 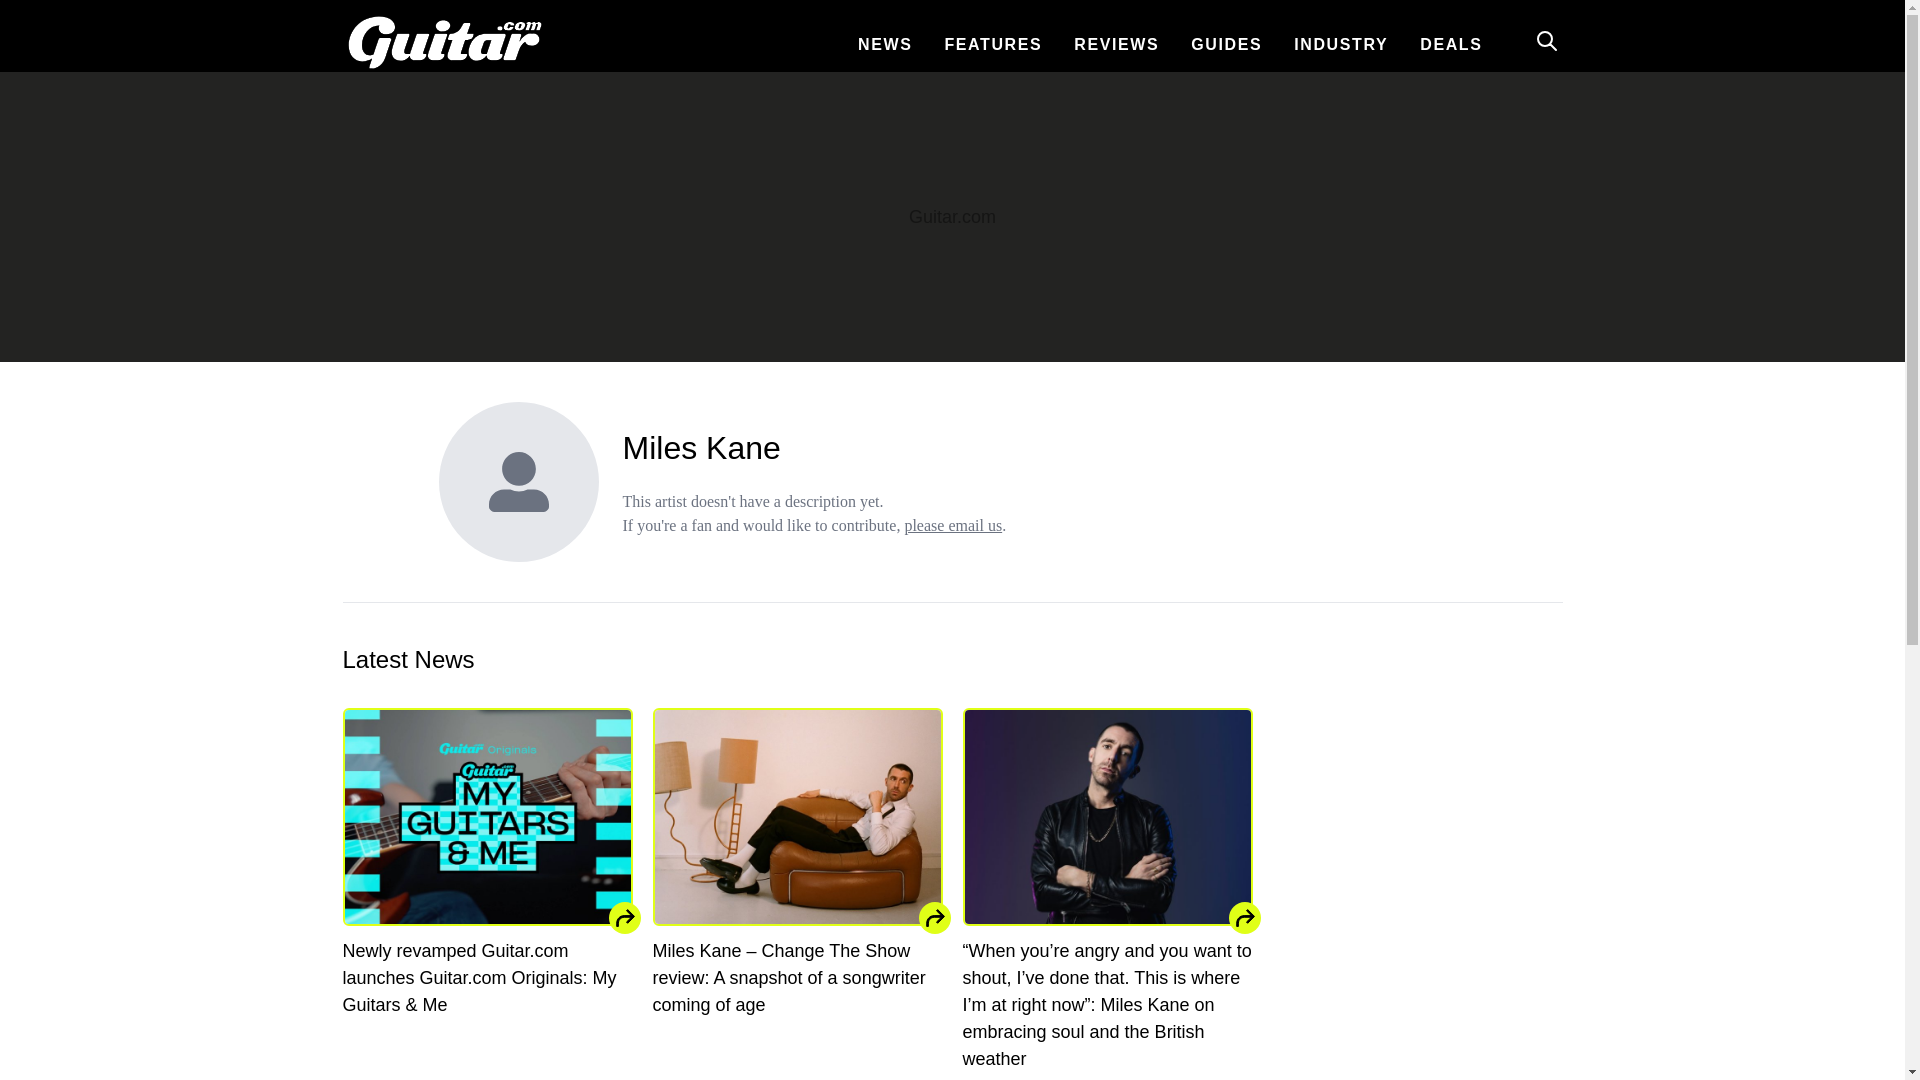 What do you see at coordinates (1116, 44) in the screenshot?
I see `REVIEWS` at bounding box center [1116, 44].